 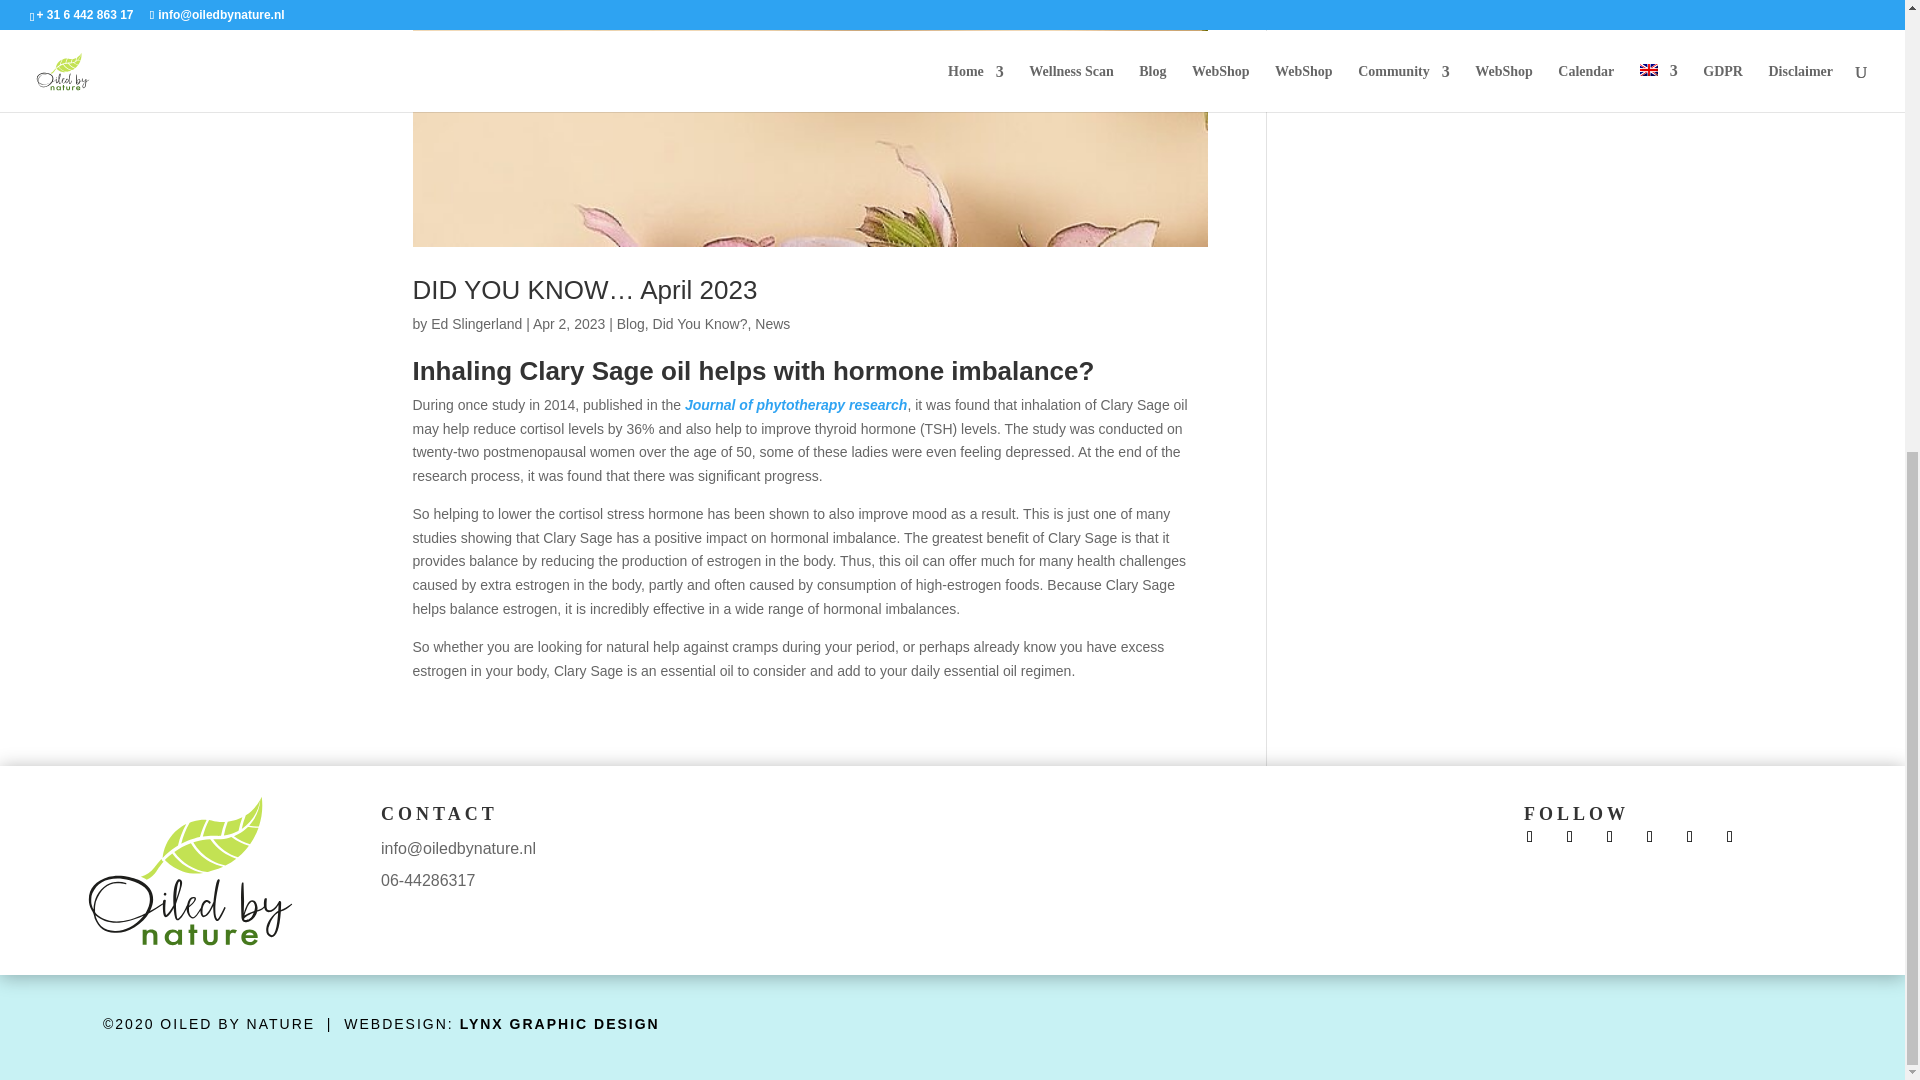 I want to click on Ed Slingerland, so click(x=476, y=324).